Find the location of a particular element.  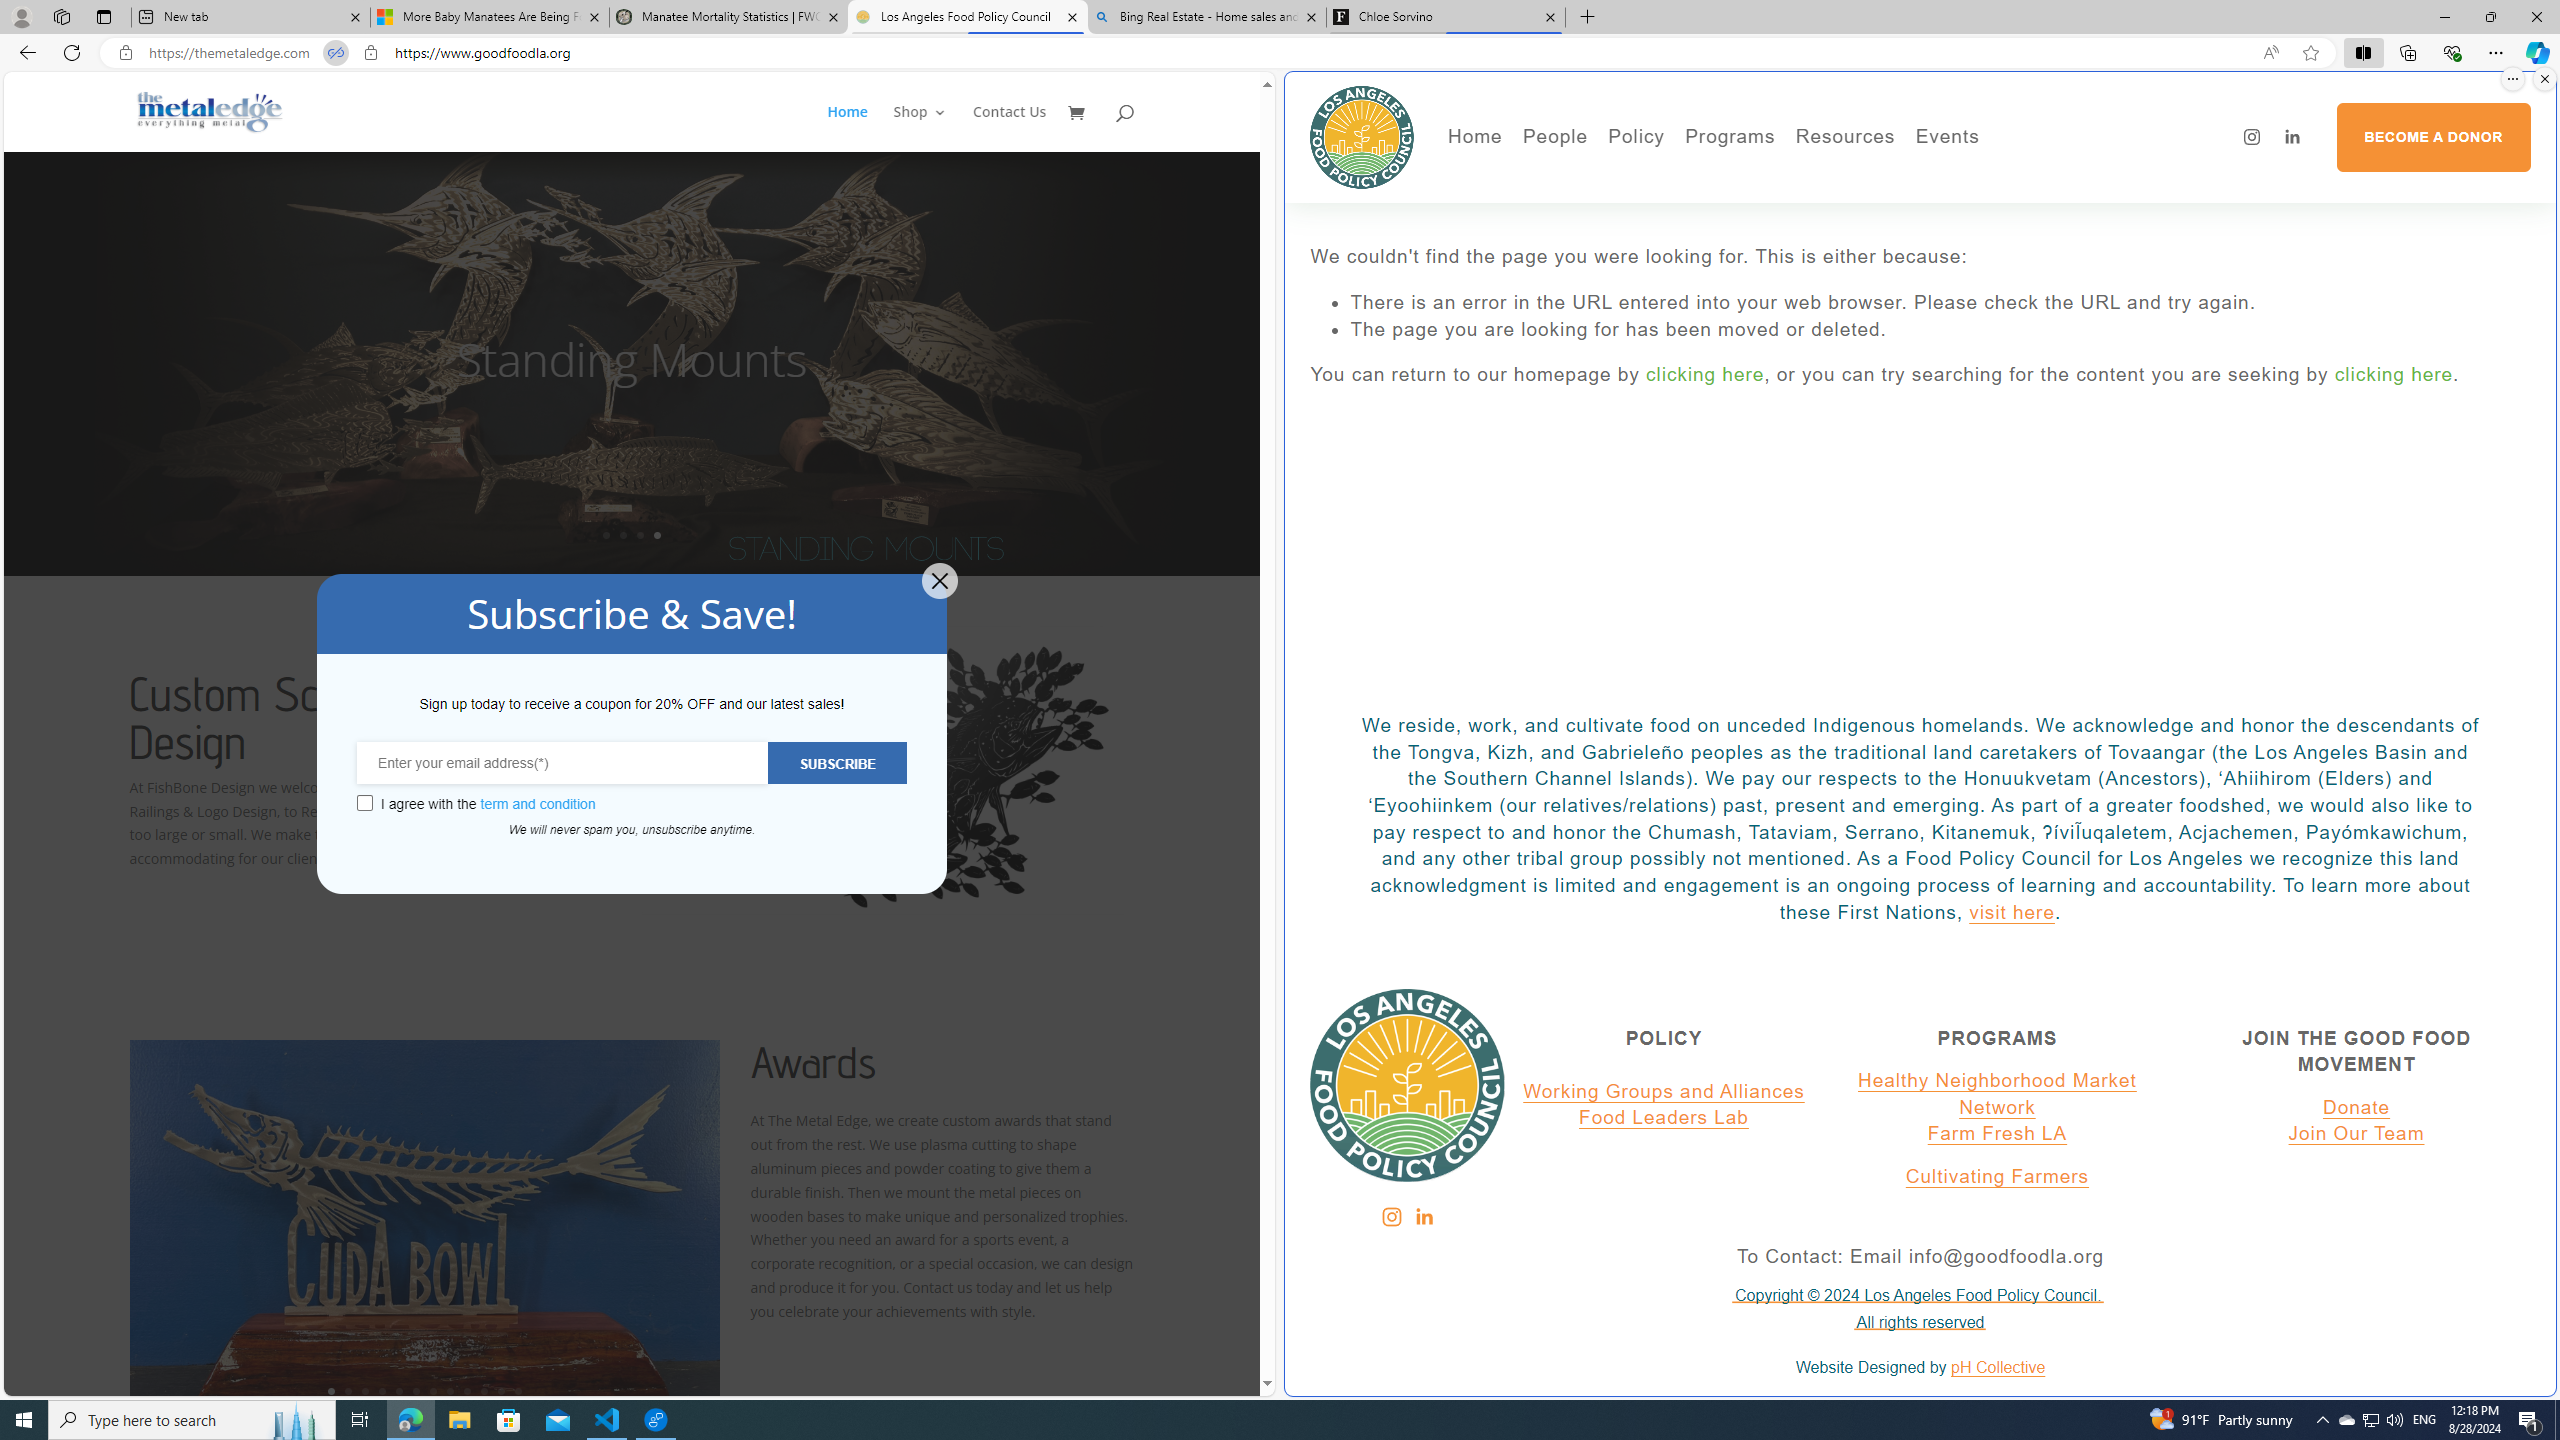

Close tab is located at coordinates (1550, 16).